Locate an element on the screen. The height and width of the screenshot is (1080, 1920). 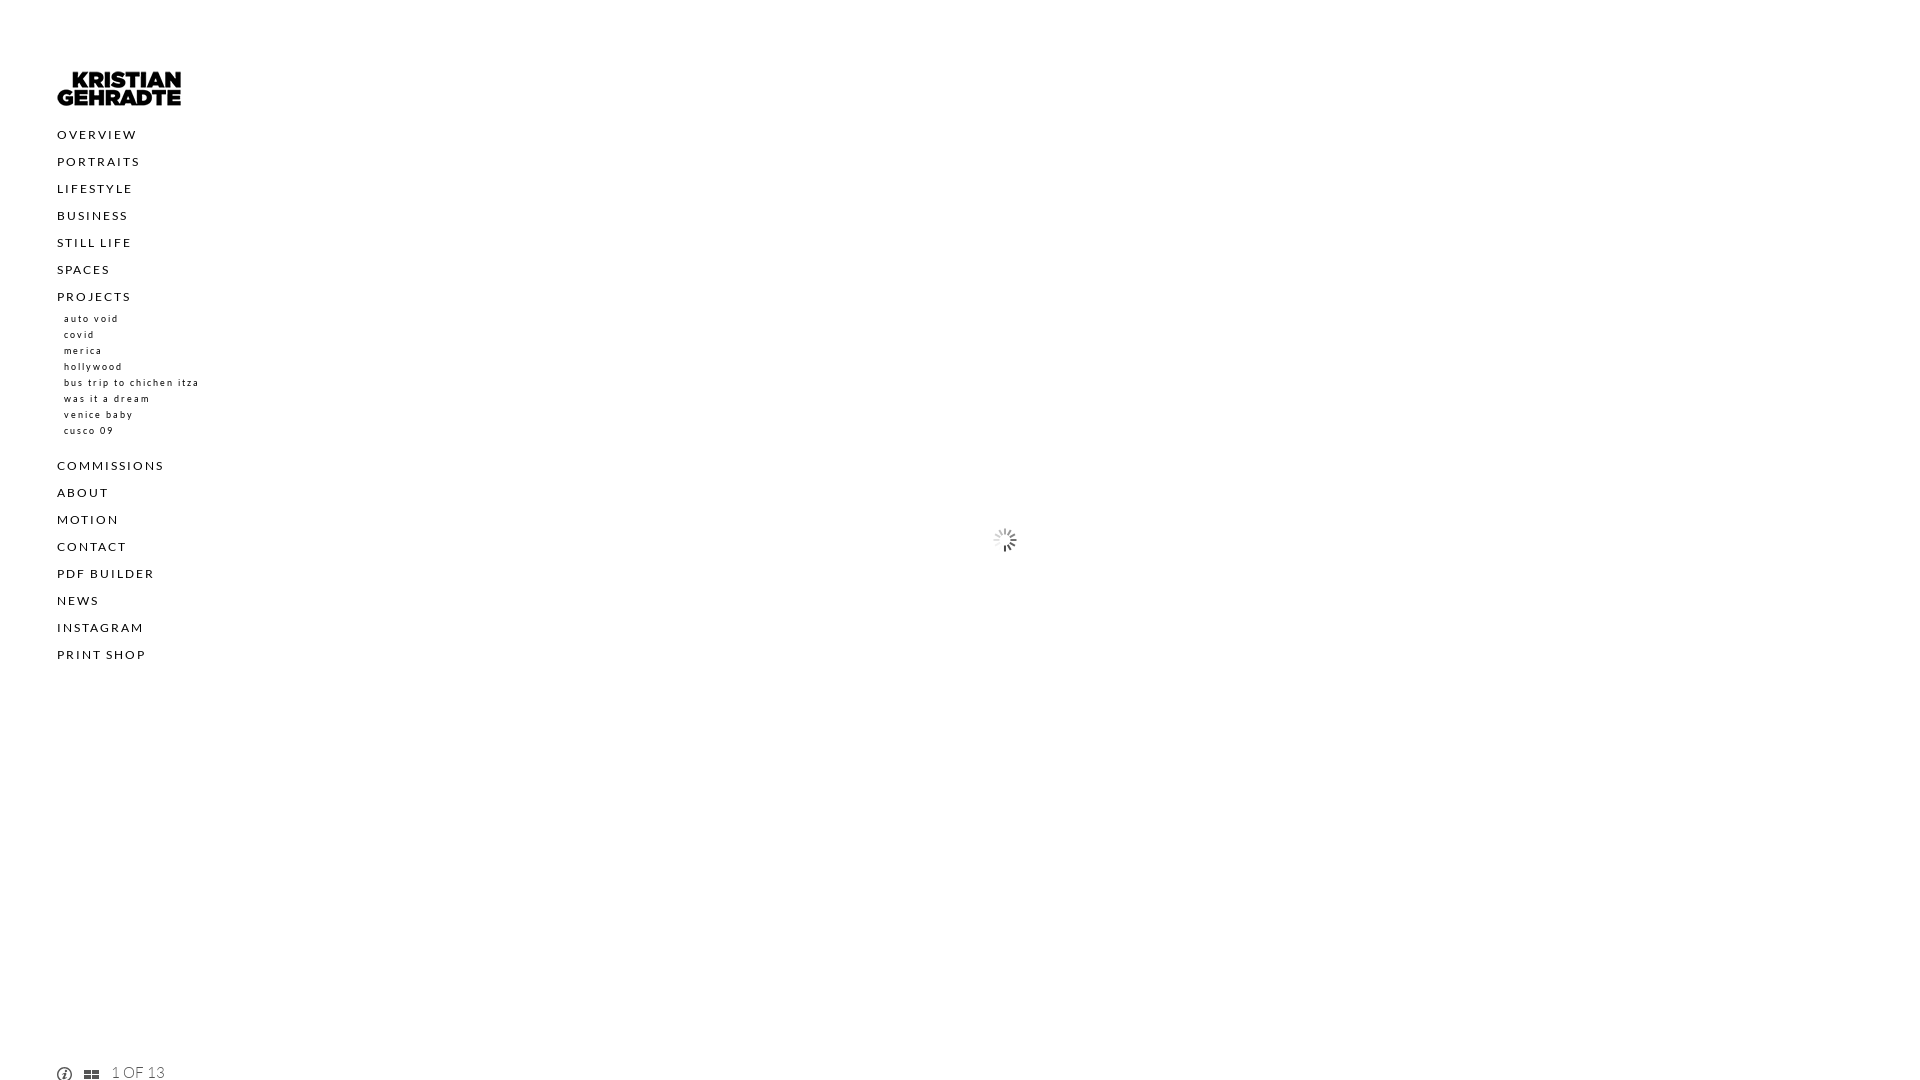
was it a dream is located at coordinates (107, 398).